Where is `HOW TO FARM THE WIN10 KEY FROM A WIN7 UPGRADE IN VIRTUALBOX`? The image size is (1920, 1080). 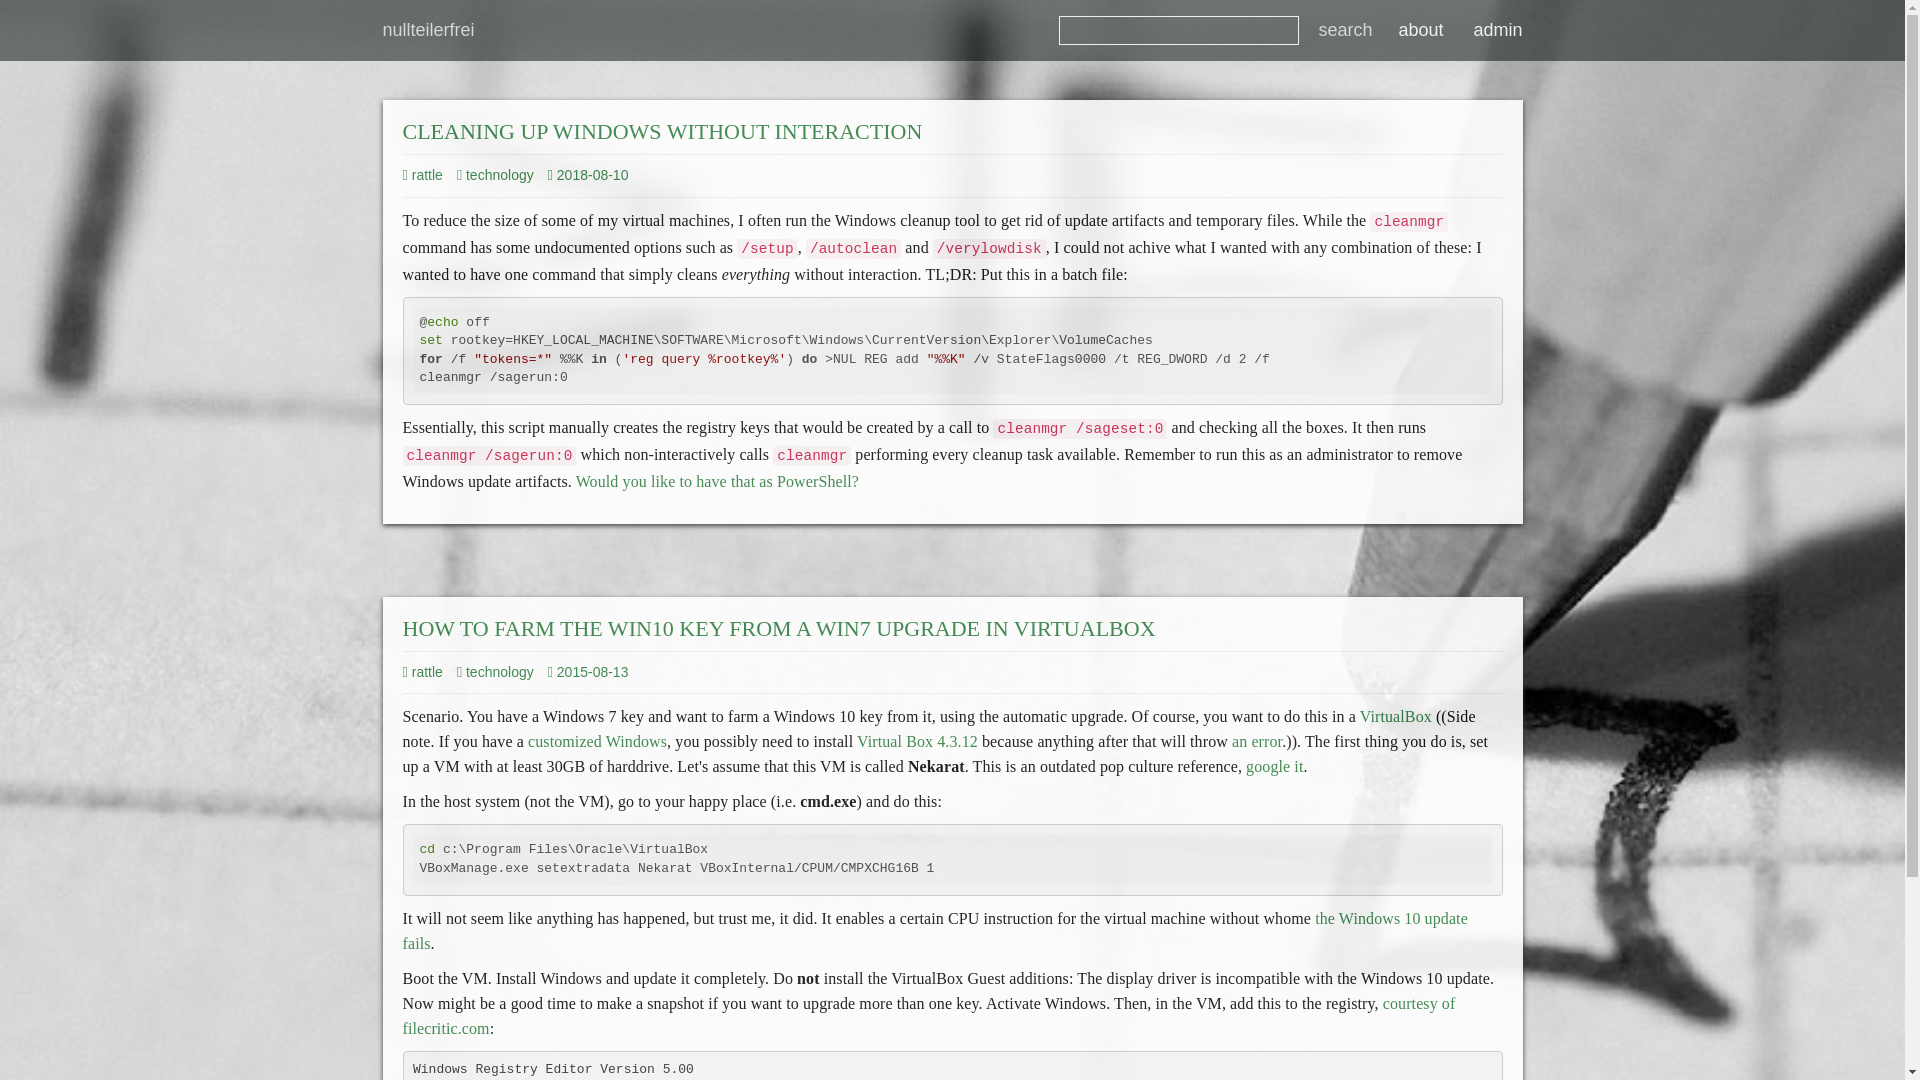
HOW TO FARM THE WIN10 KEY FROM A WIN7 UPGRADE IN VIRTUALBOX is located at coordinates (778, 628).